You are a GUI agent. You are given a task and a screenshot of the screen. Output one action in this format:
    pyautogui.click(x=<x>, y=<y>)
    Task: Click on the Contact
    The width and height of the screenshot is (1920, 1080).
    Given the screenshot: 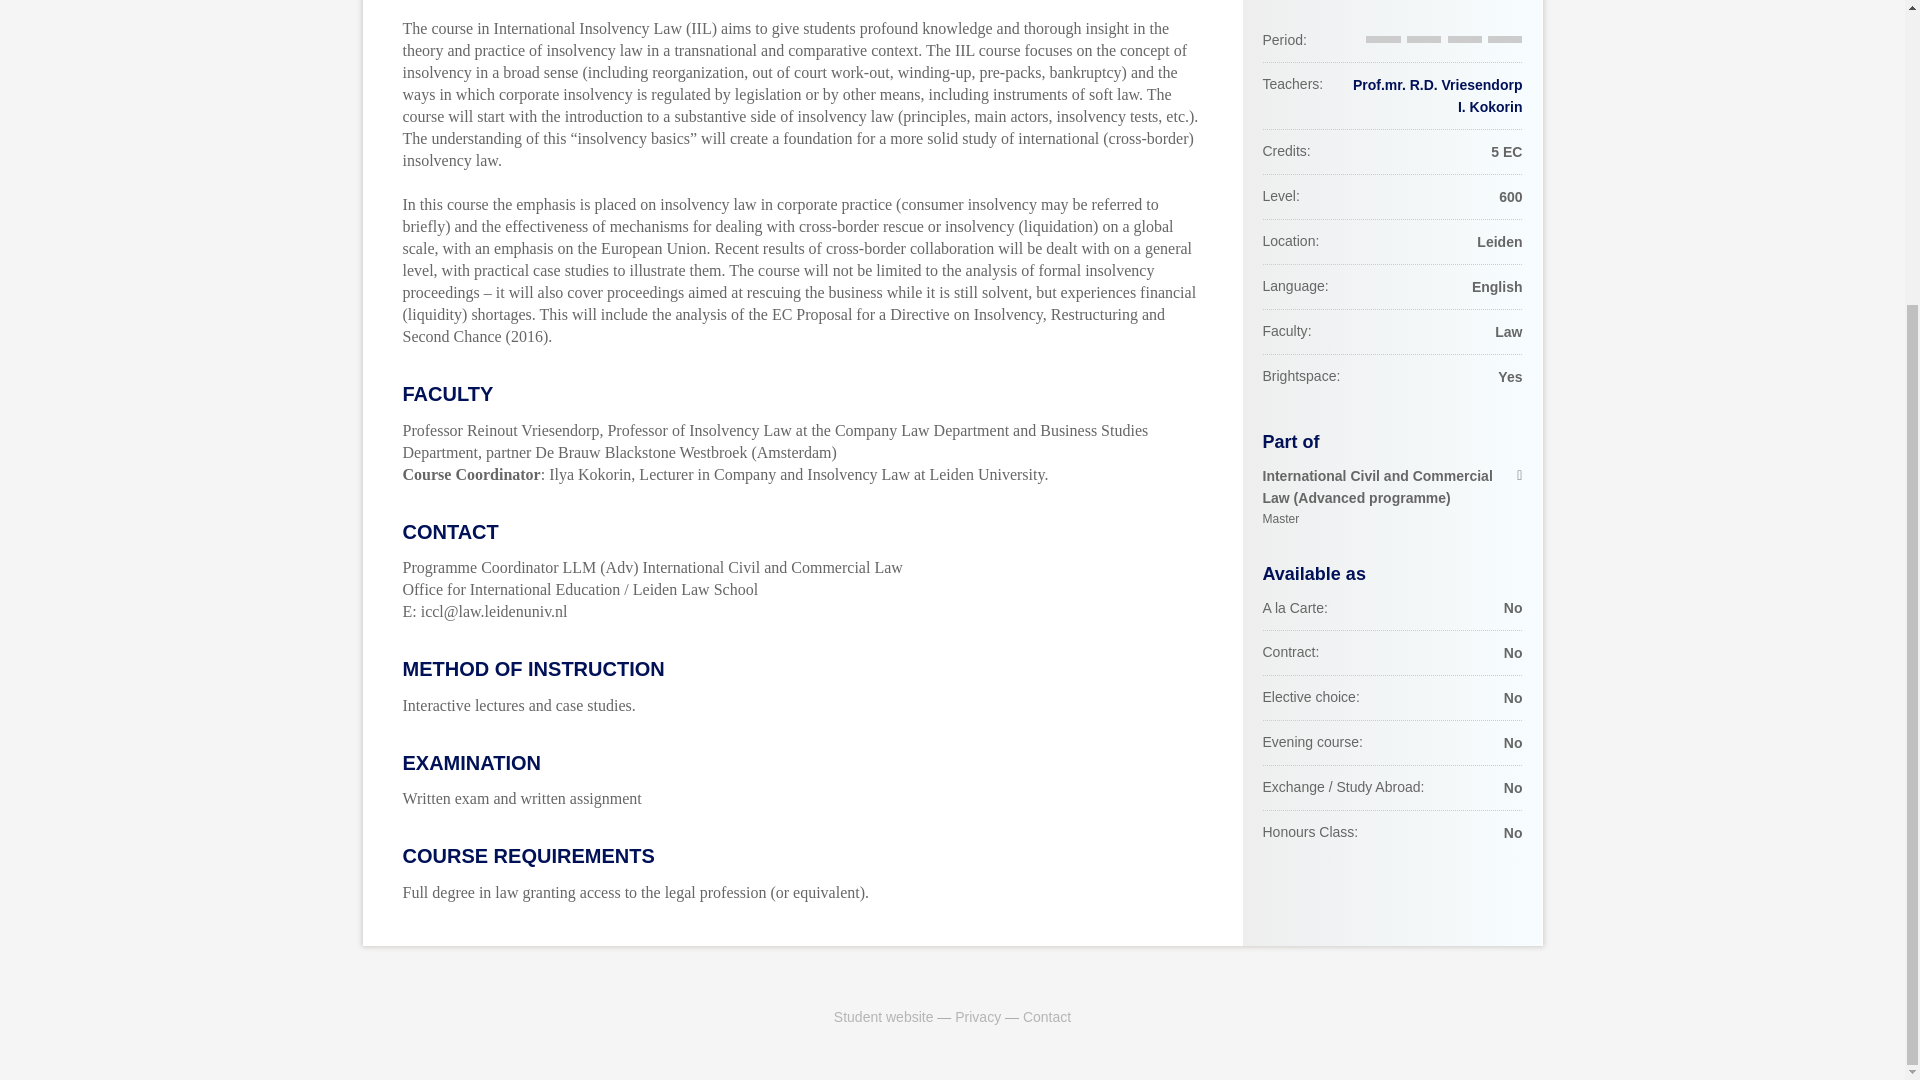 What is the action you would take?
    pyautogui.click(x=1047, y=1016)
    